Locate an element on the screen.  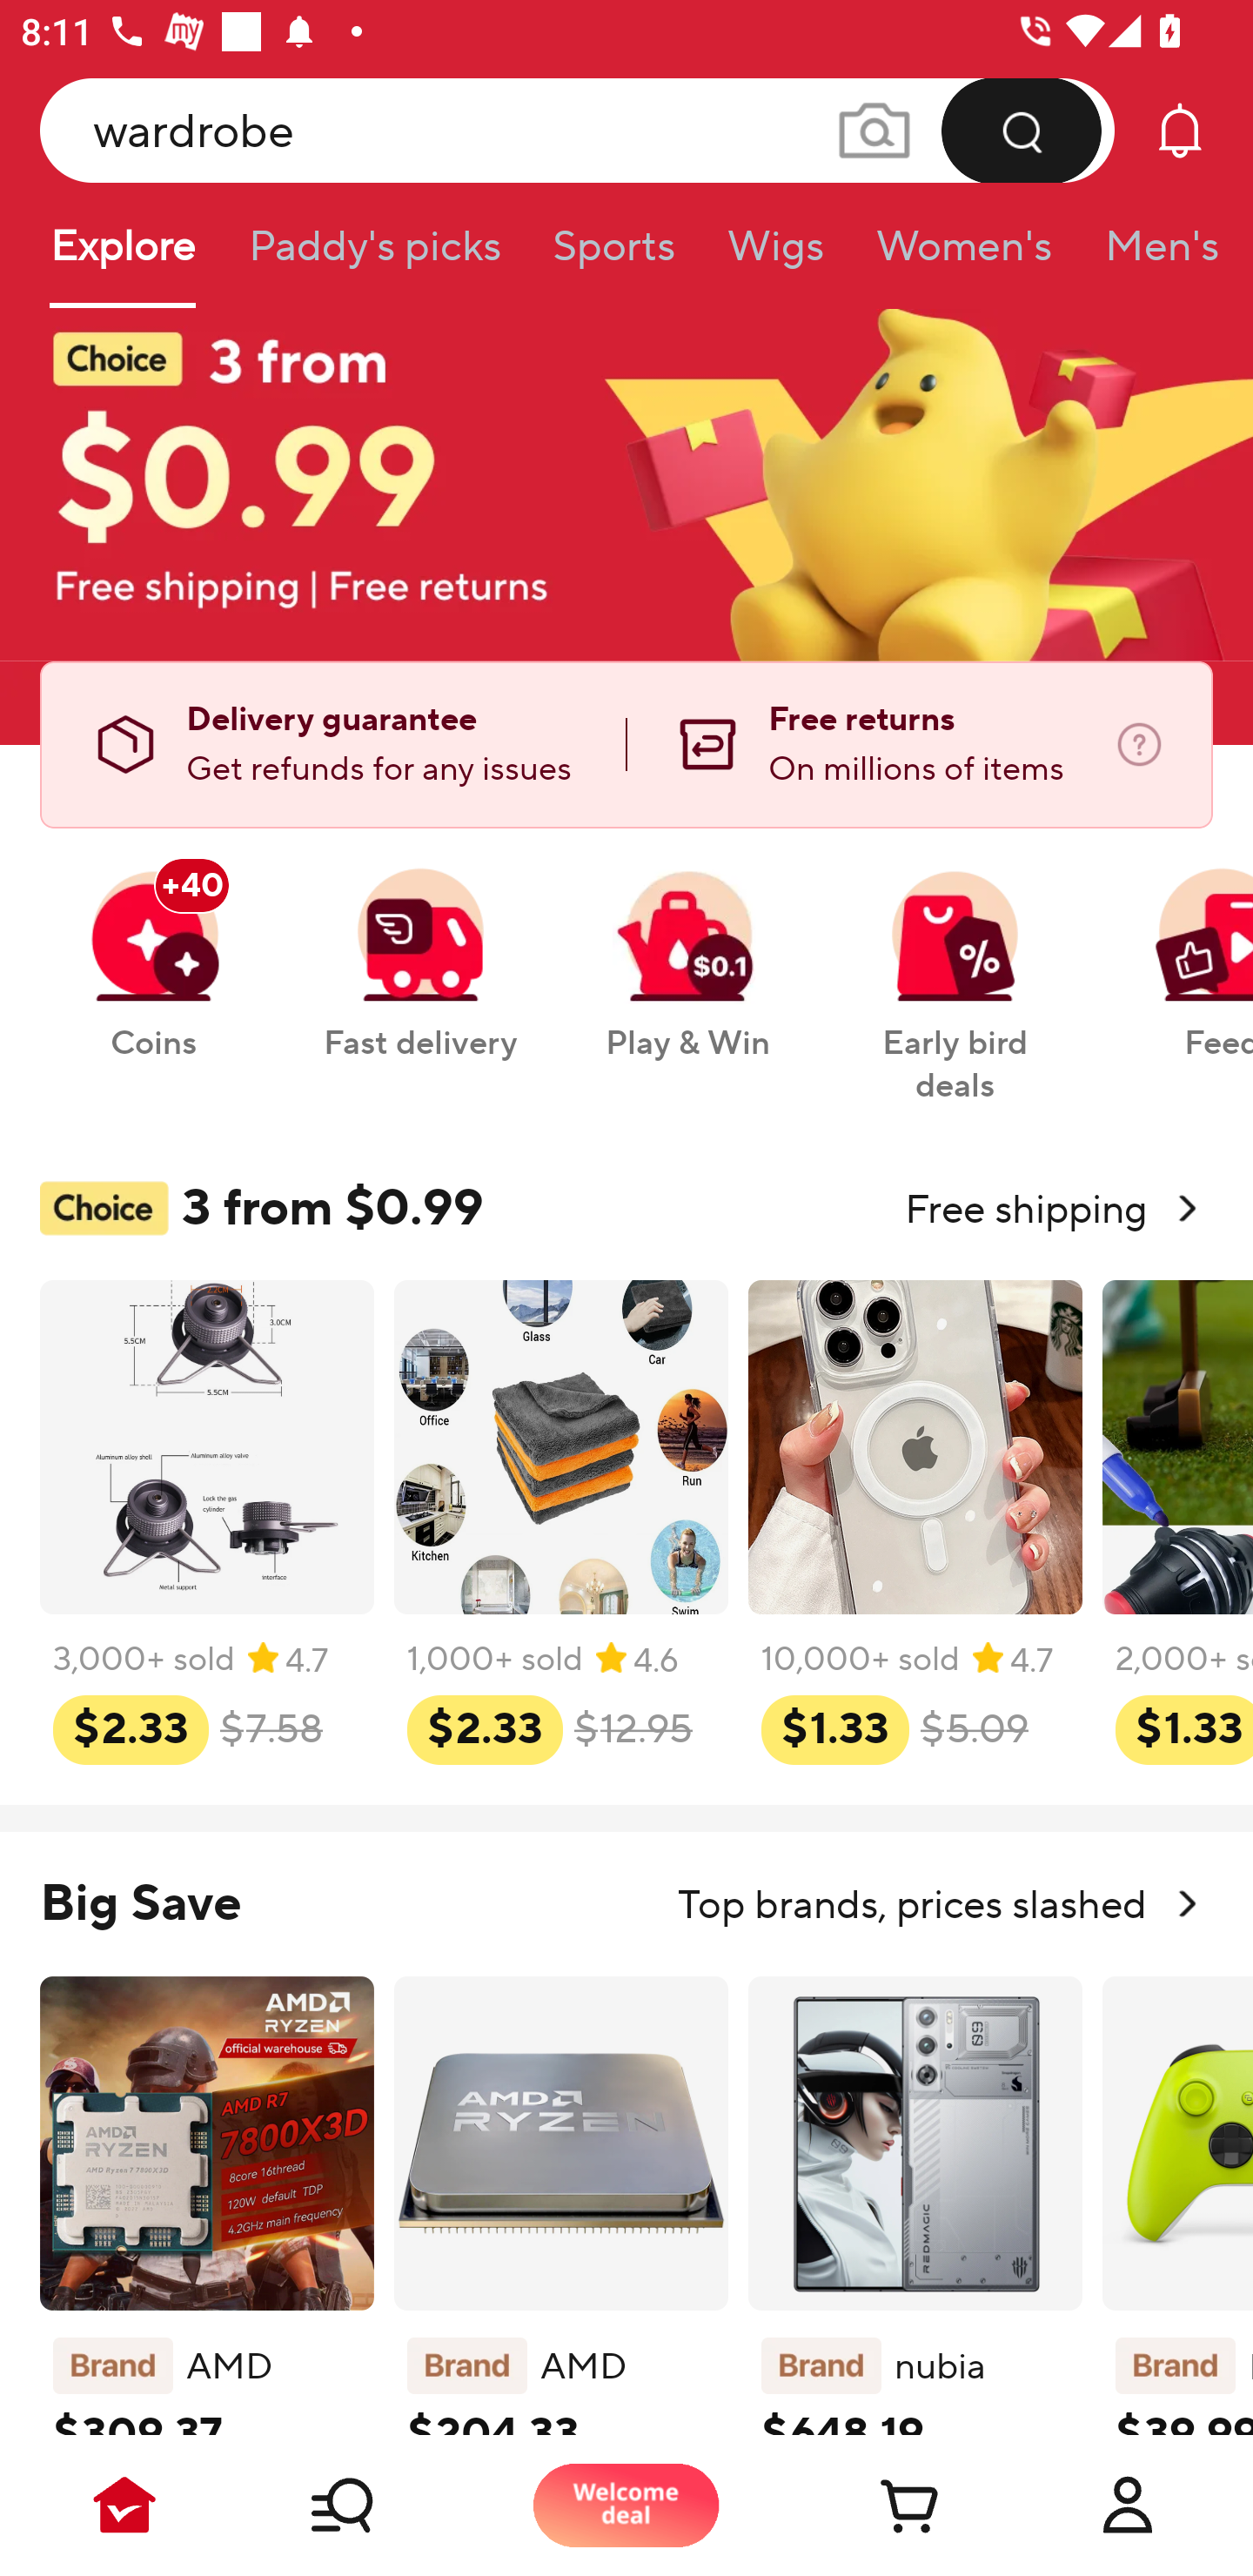
Account is located at coordinates (1128, 2505).